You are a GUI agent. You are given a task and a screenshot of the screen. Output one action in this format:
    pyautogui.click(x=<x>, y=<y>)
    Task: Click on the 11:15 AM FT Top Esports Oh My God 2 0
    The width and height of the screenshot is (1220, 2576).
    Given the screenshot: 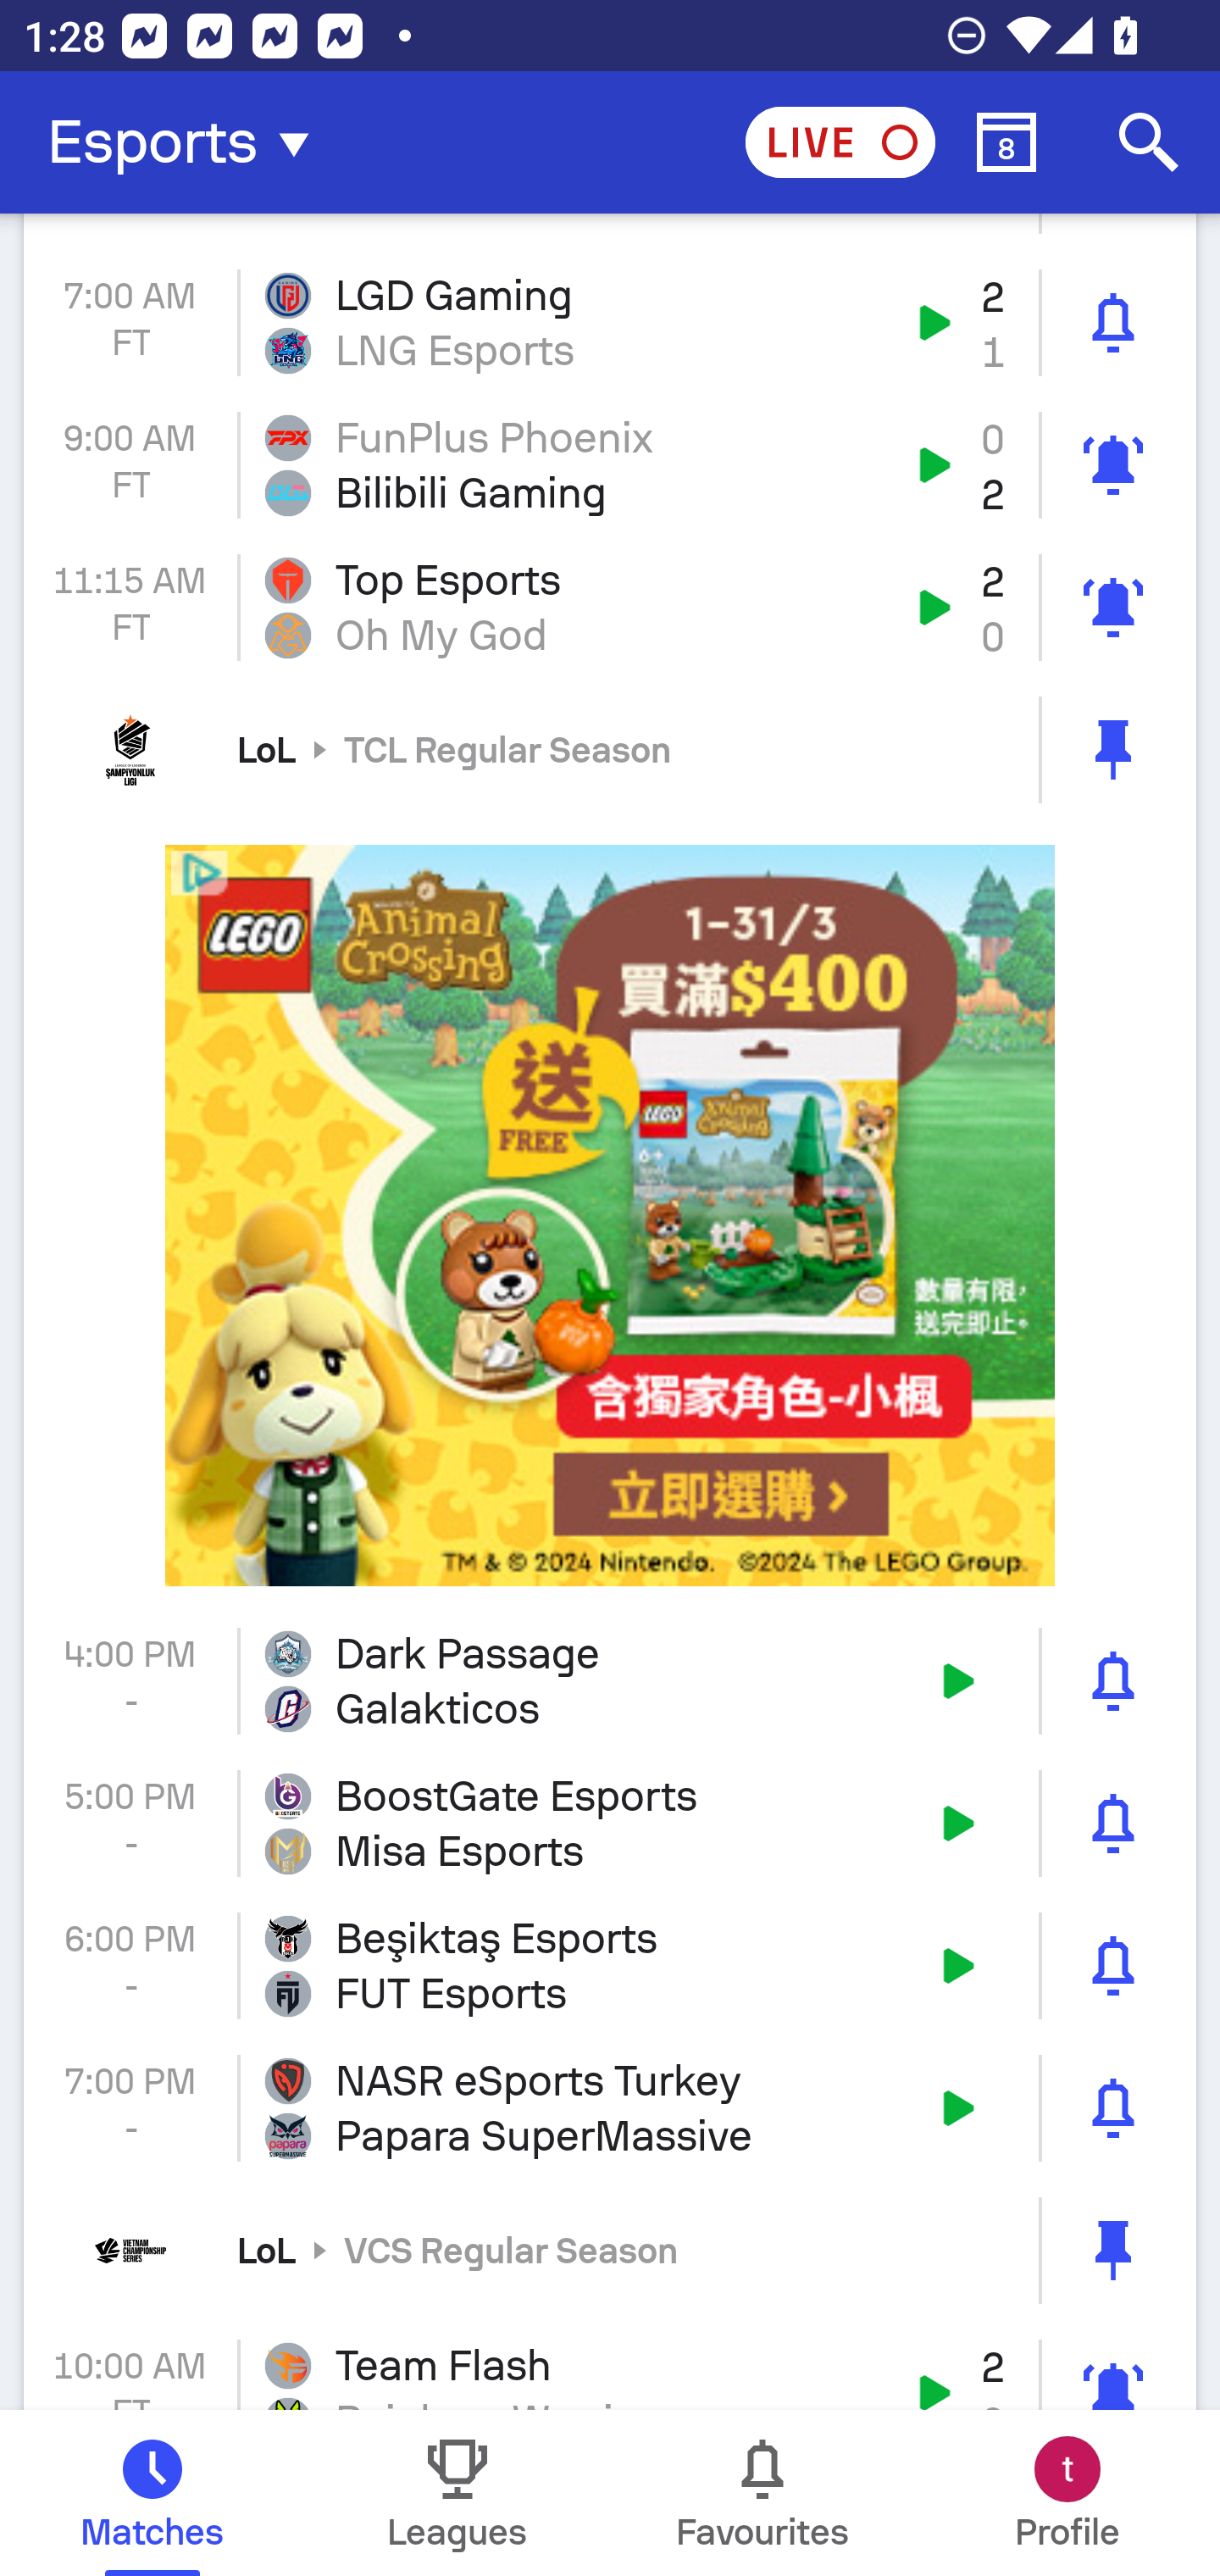 What is the action you would take?
    pyautogui.click(x=610, y=607)
    